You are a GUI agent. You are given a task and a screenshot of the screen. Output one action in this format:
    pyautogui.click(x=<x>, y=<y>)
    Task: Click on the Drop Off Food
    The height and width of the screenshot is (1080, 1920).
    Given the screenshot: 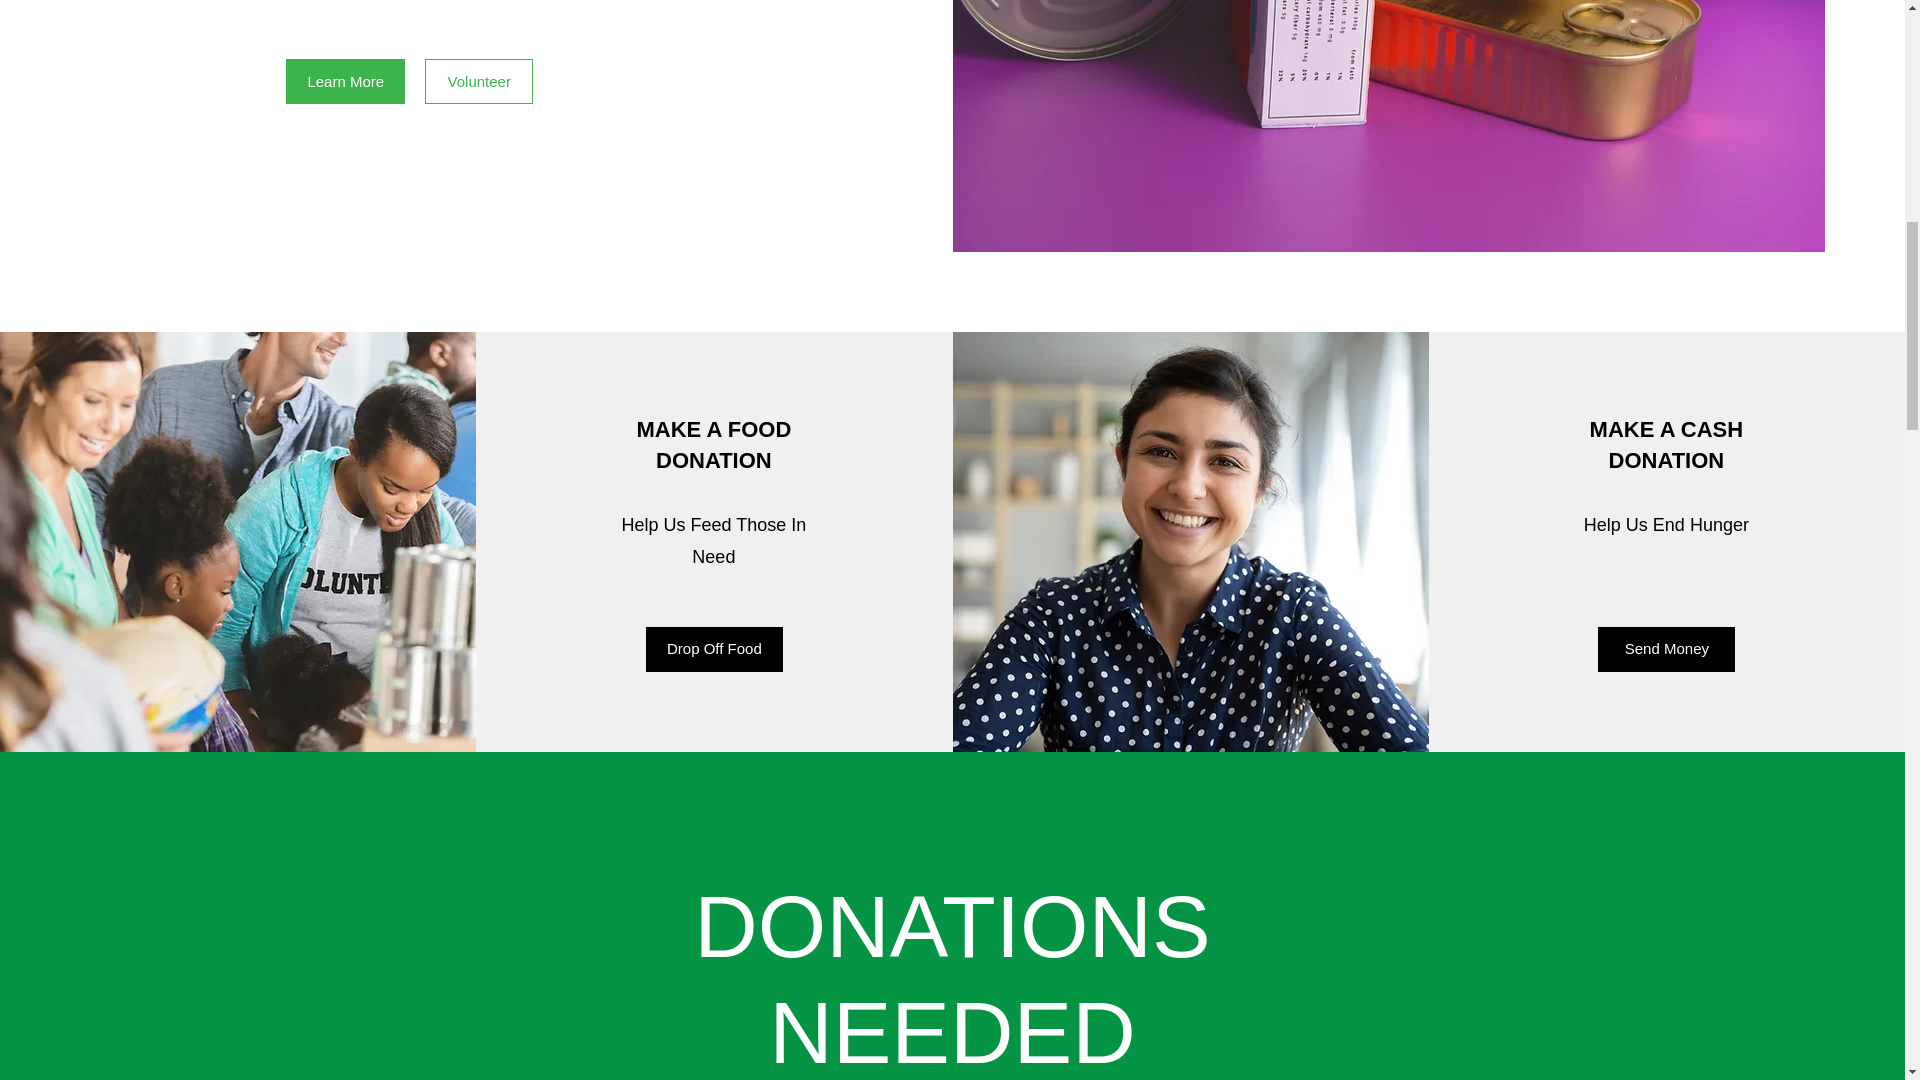 What is the action you would take?
    pyautogui.click(x=714, y=649)
    